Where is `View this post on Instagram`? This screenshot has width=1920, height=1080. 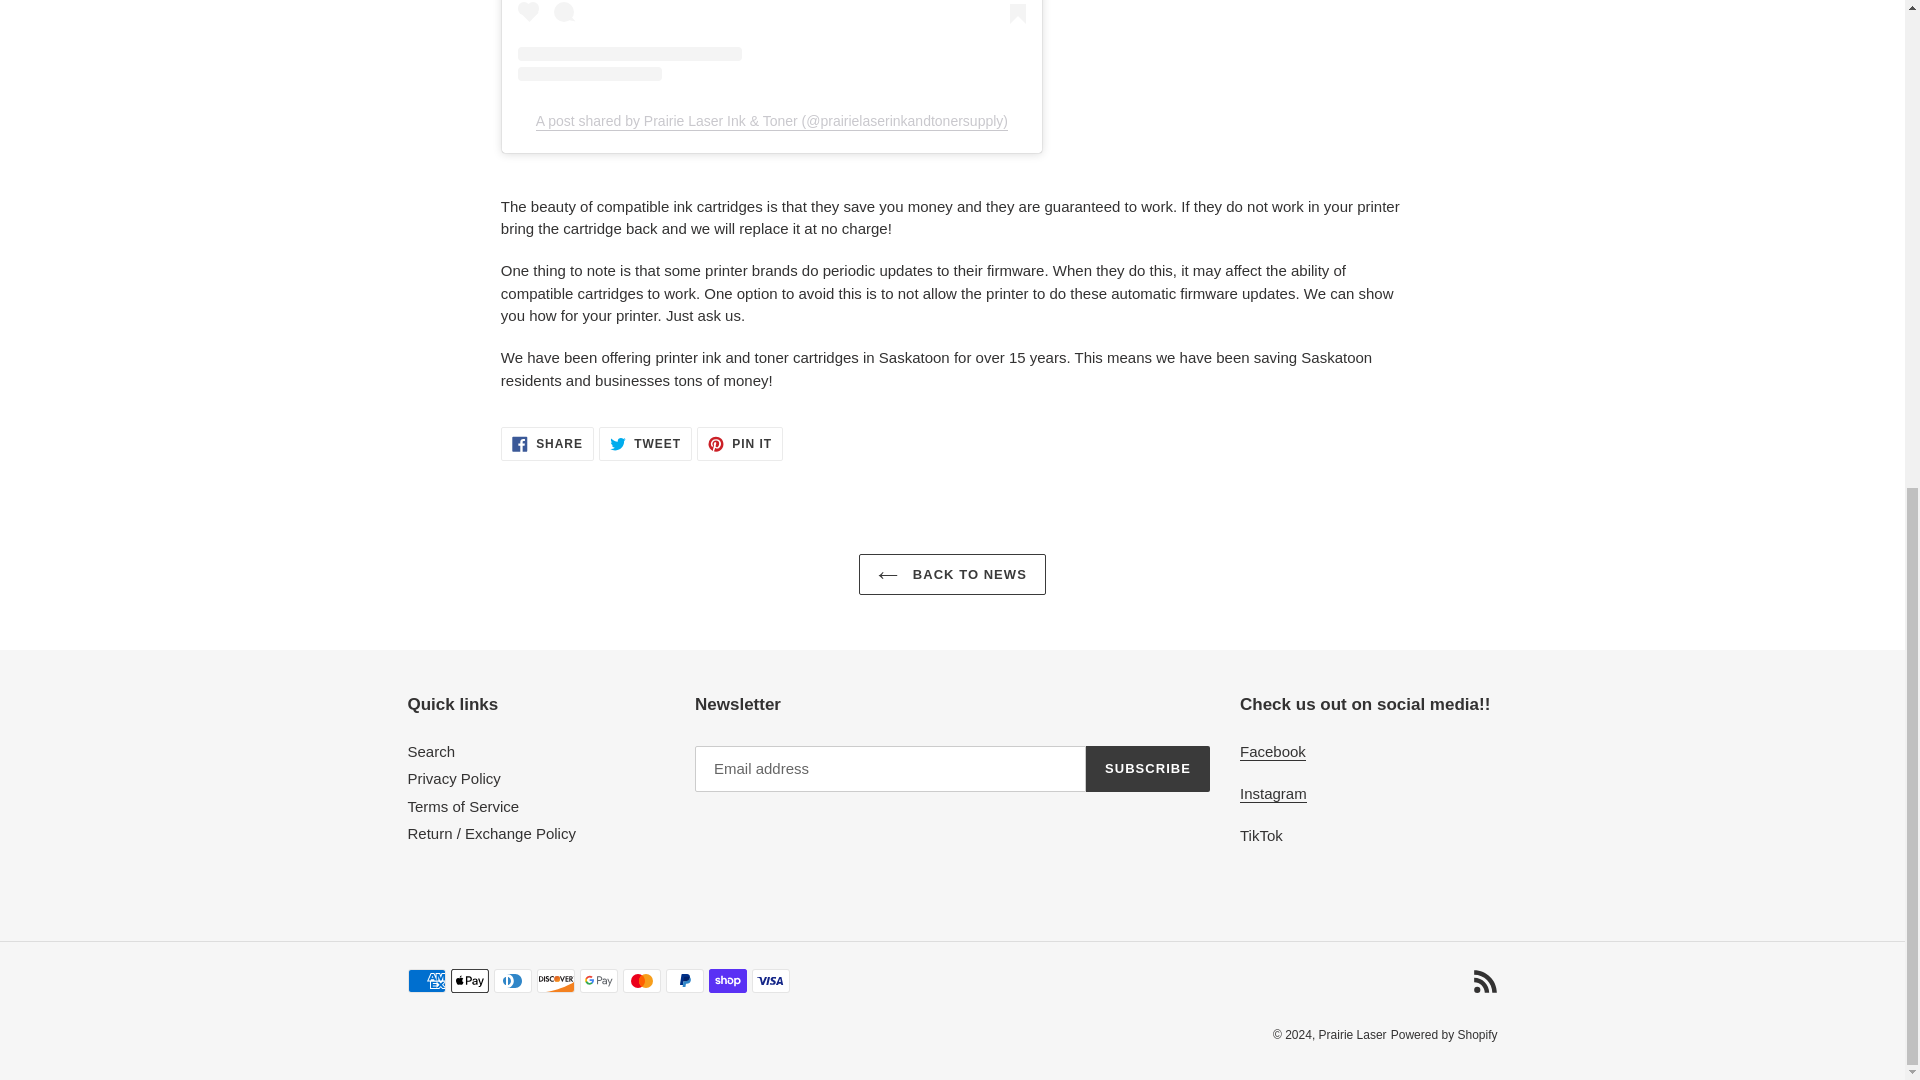
View this post on Instagram is located at coordinates (1352, 1035).